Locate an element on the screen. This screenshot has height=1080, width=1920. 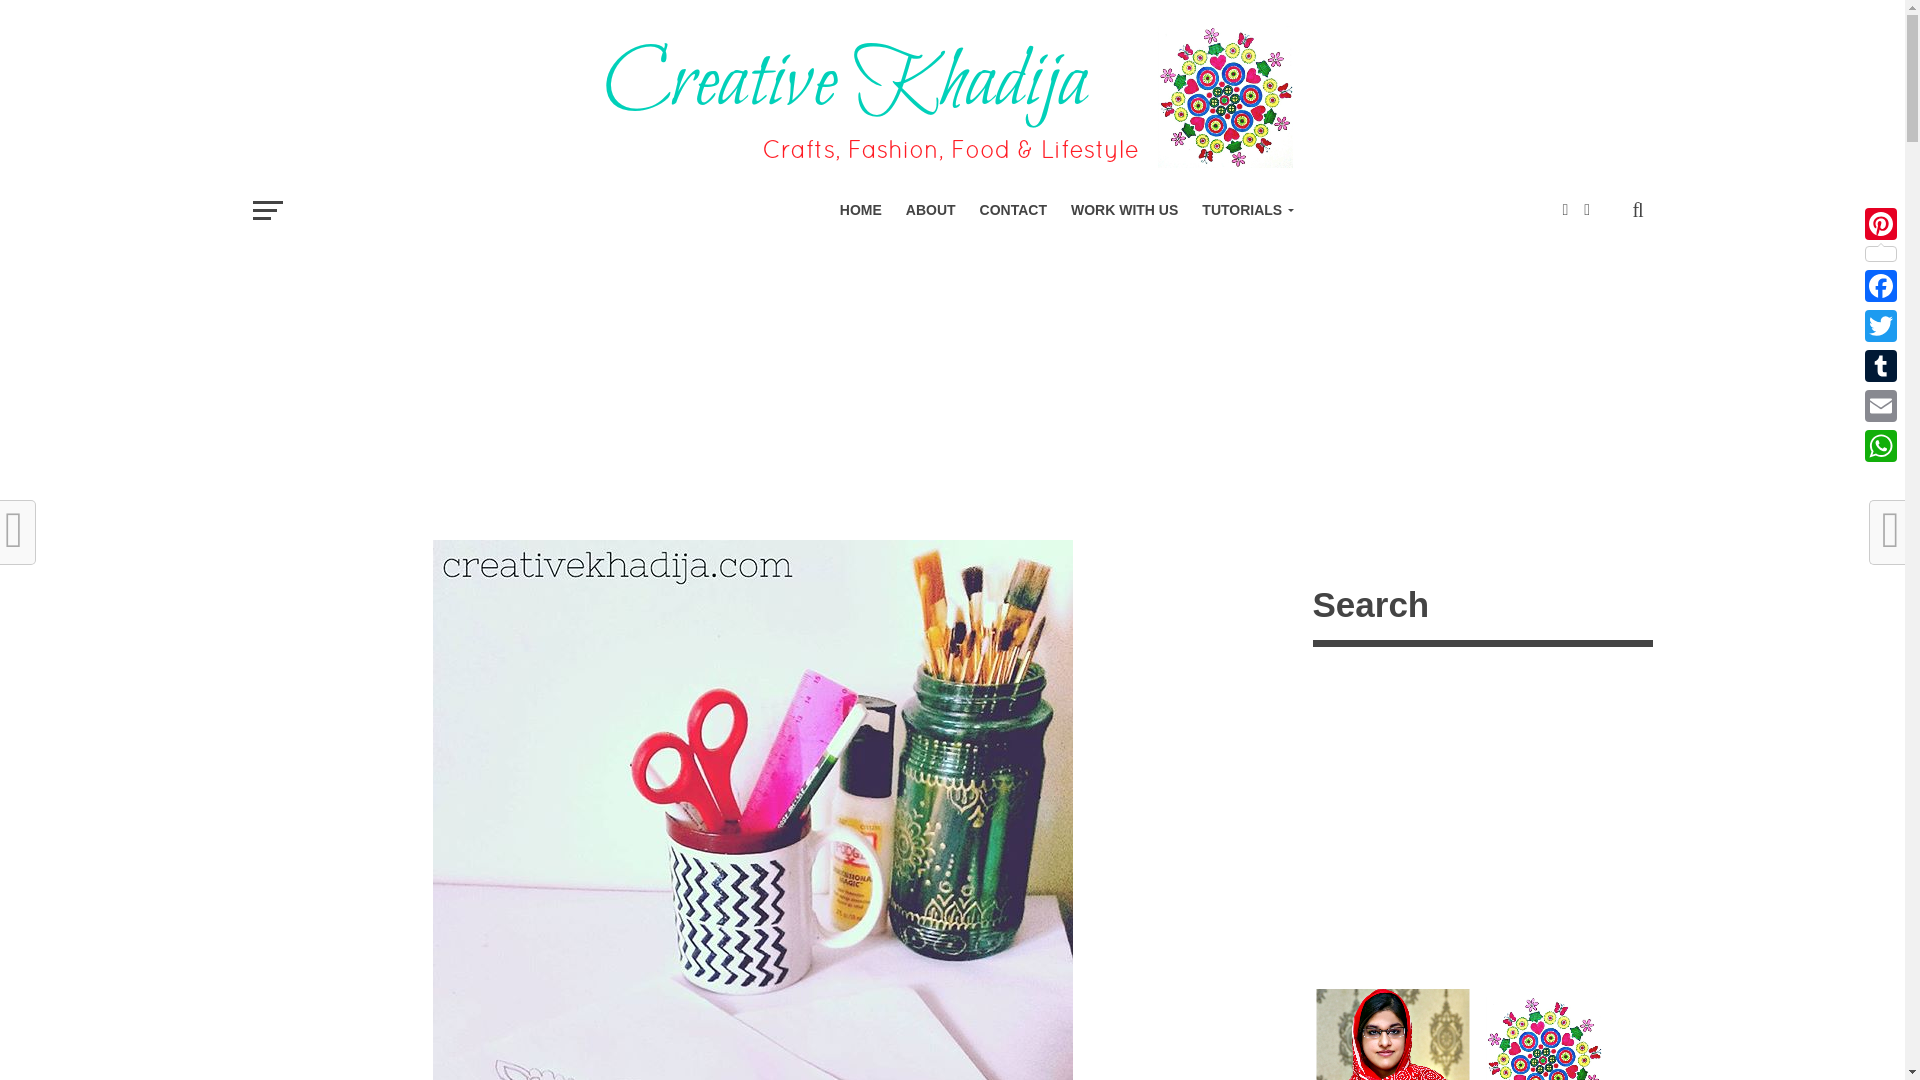
HOME is located at coordinates (860, 210).